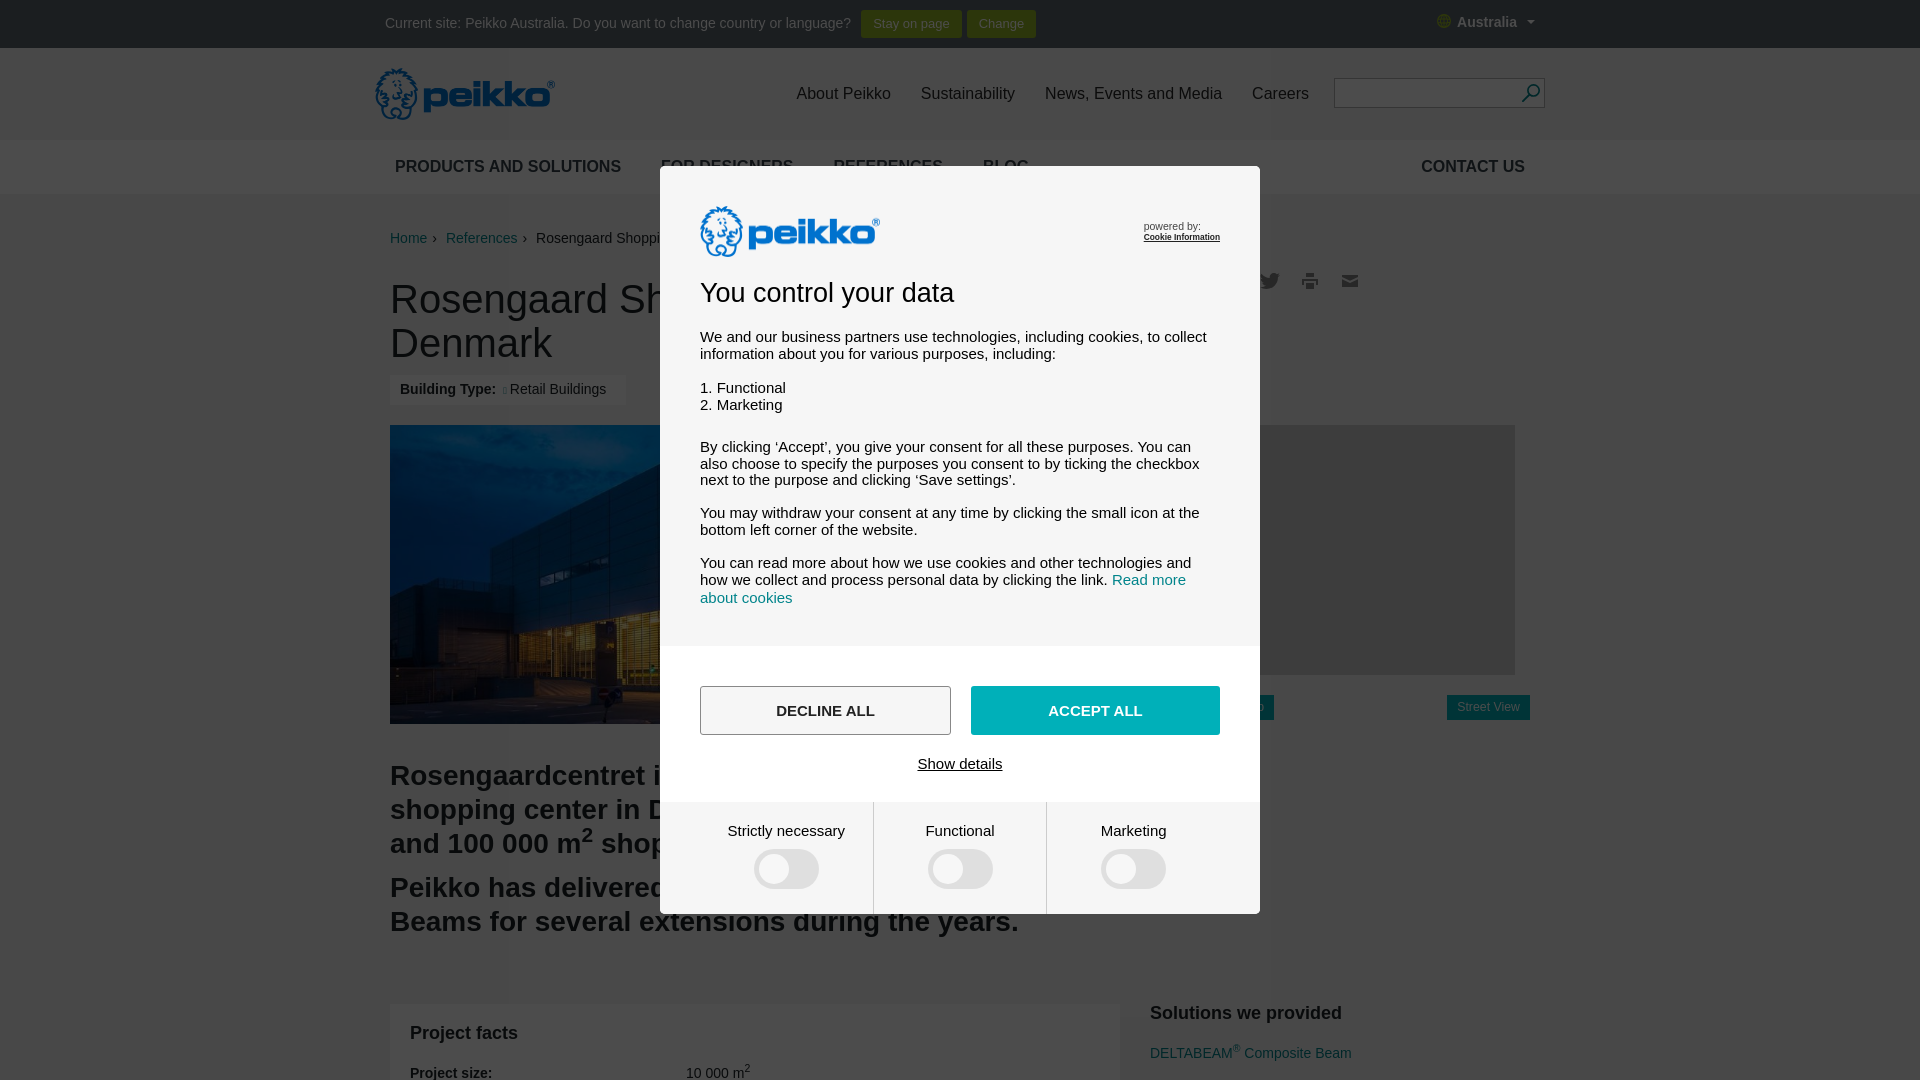 This screenshot has width=1920, height=1080. Describe the element at coordinates (960, 763) in the screenshot. I see `Show details` at that location.